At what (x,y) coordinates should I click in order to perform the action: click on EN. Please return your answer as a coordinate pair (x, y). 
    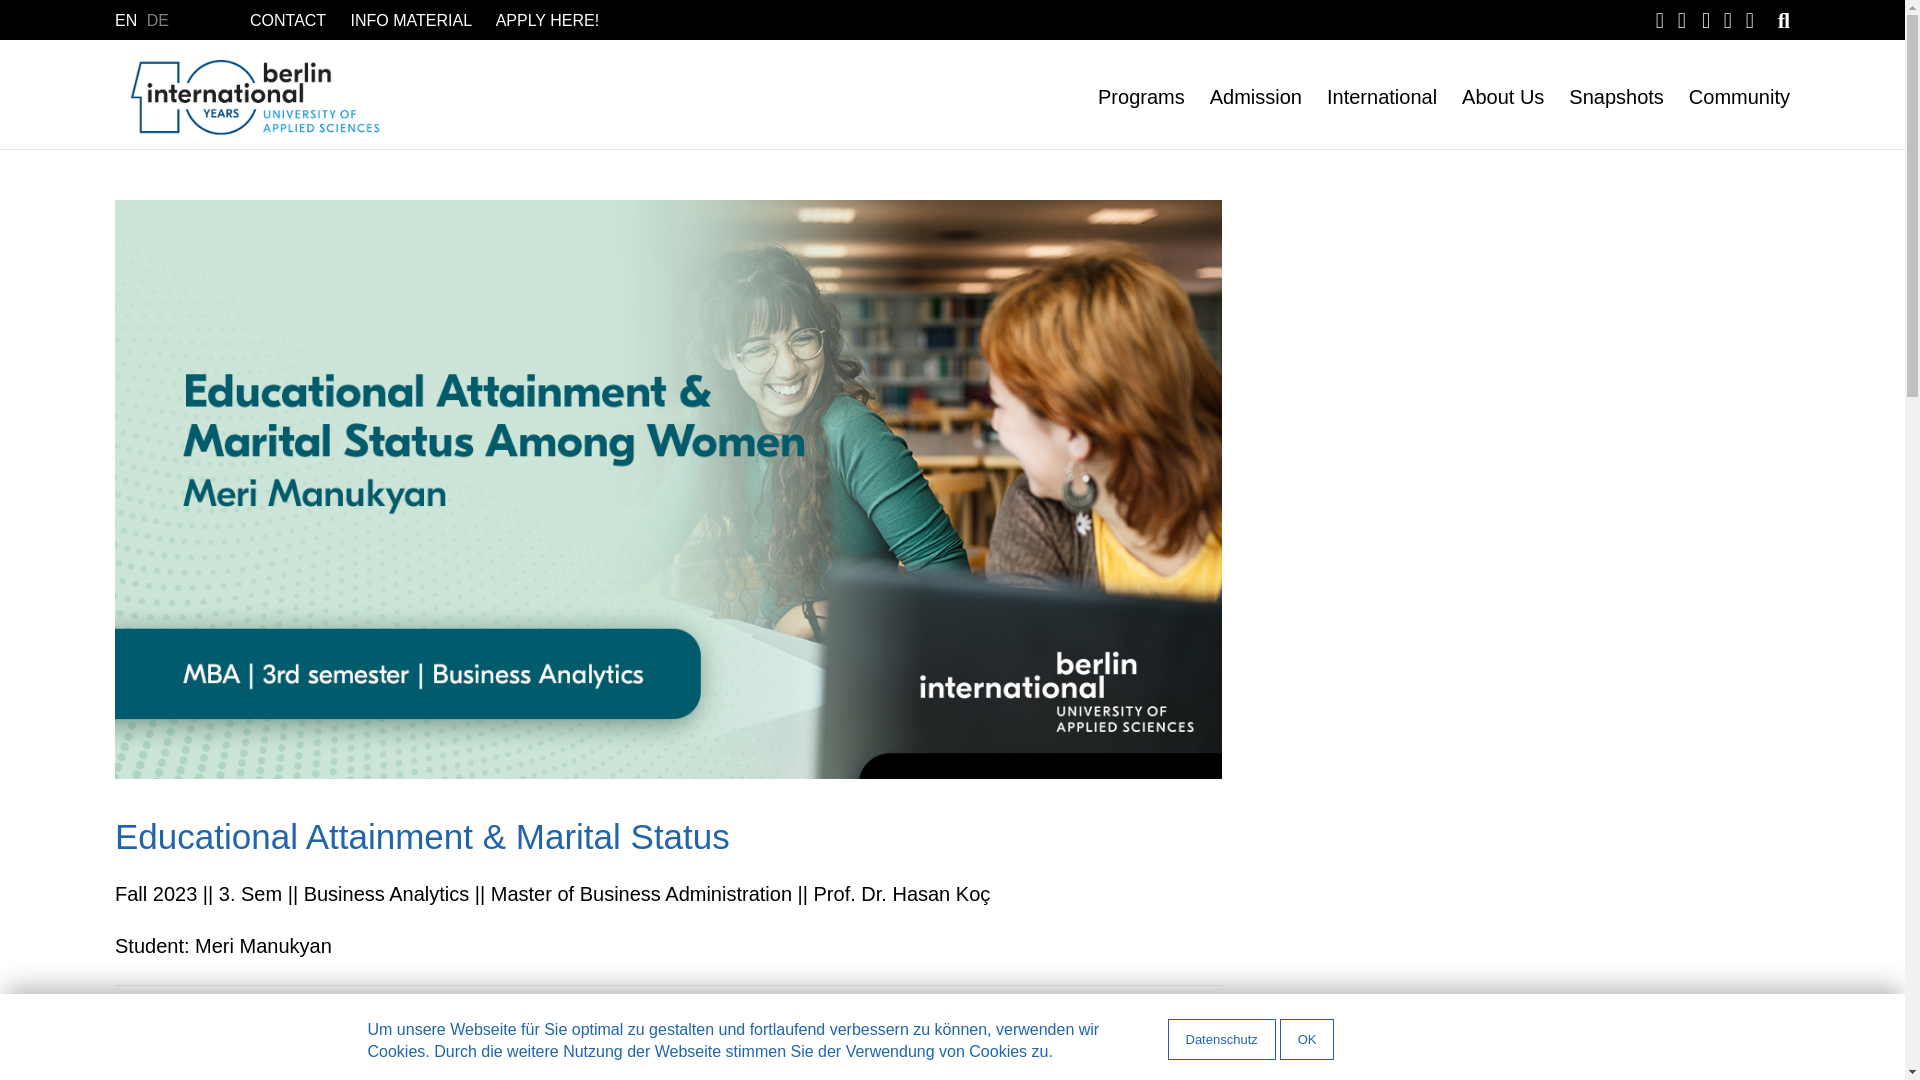
    Looking at the image, I should click on (128, 20).